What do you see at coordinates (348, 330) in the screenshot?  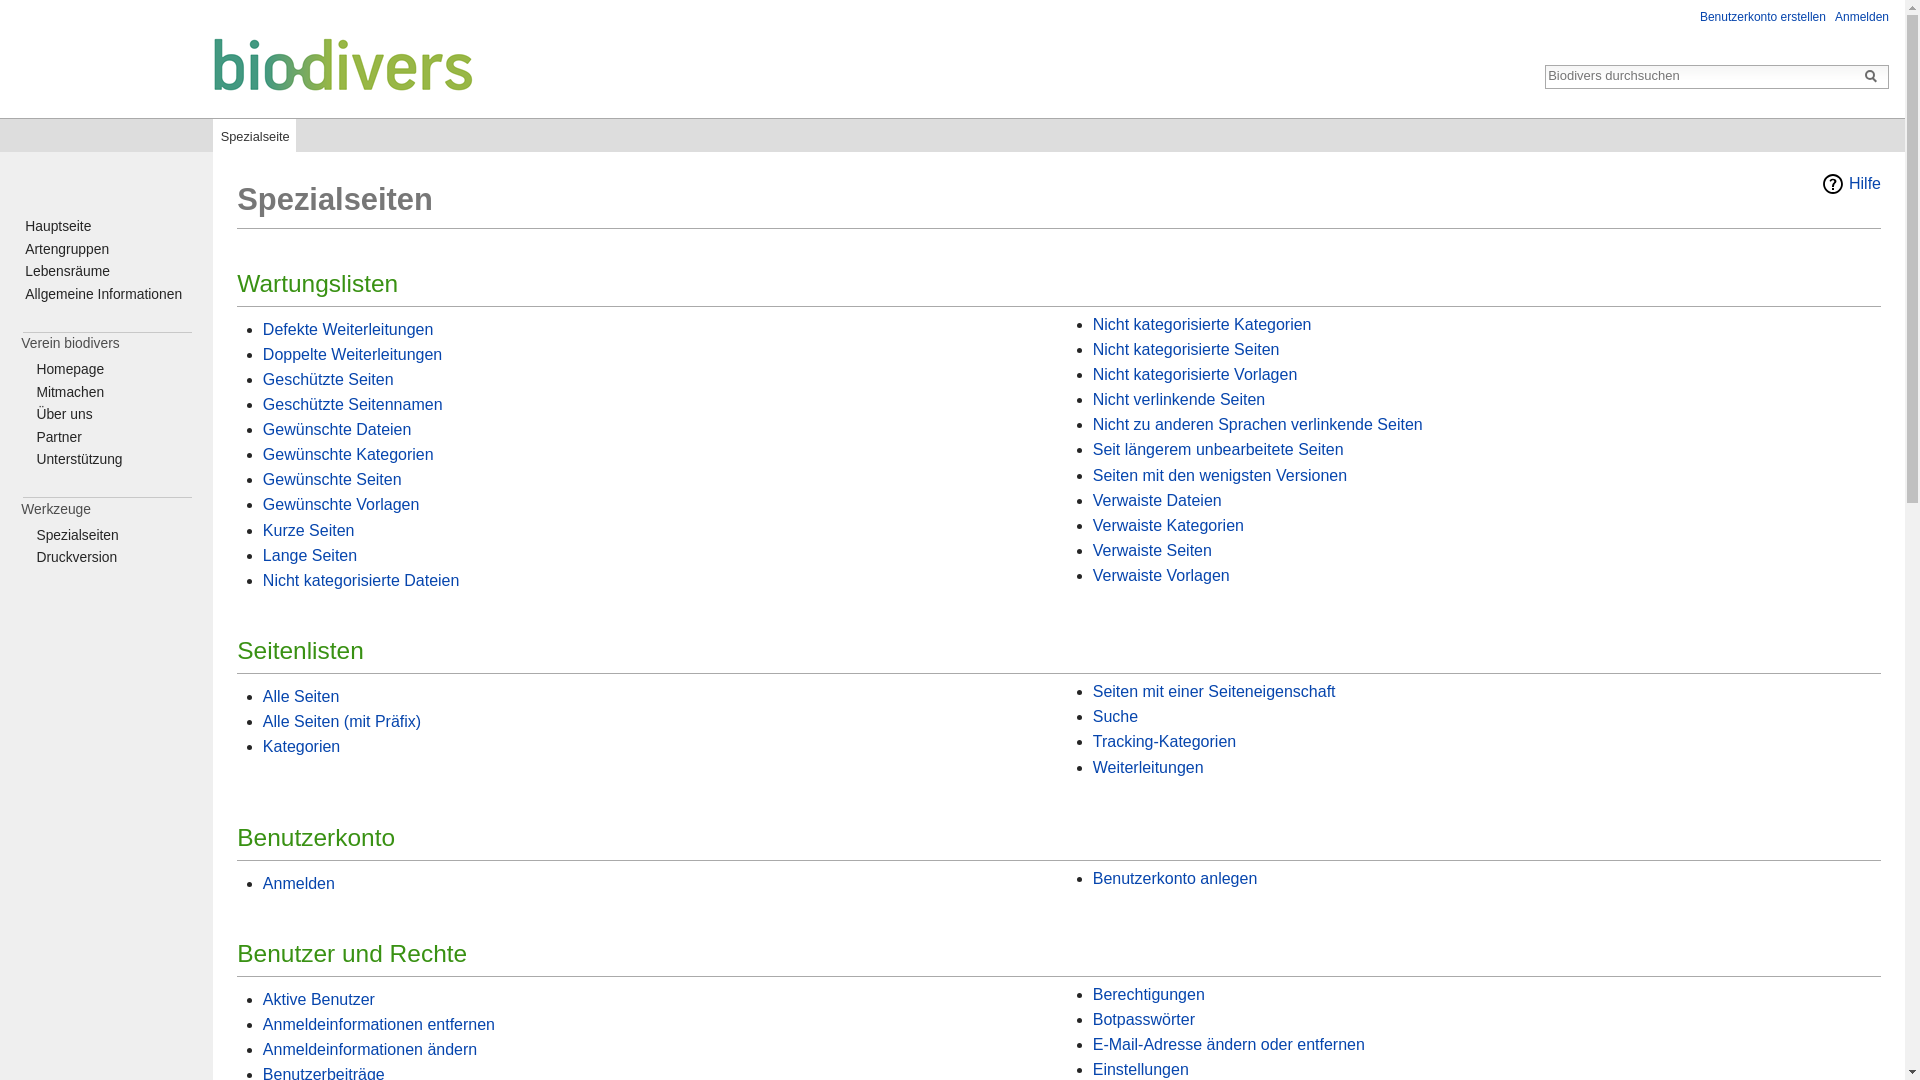 I see `Defekte Weiterleitungen` at bounding box center [348, 330].